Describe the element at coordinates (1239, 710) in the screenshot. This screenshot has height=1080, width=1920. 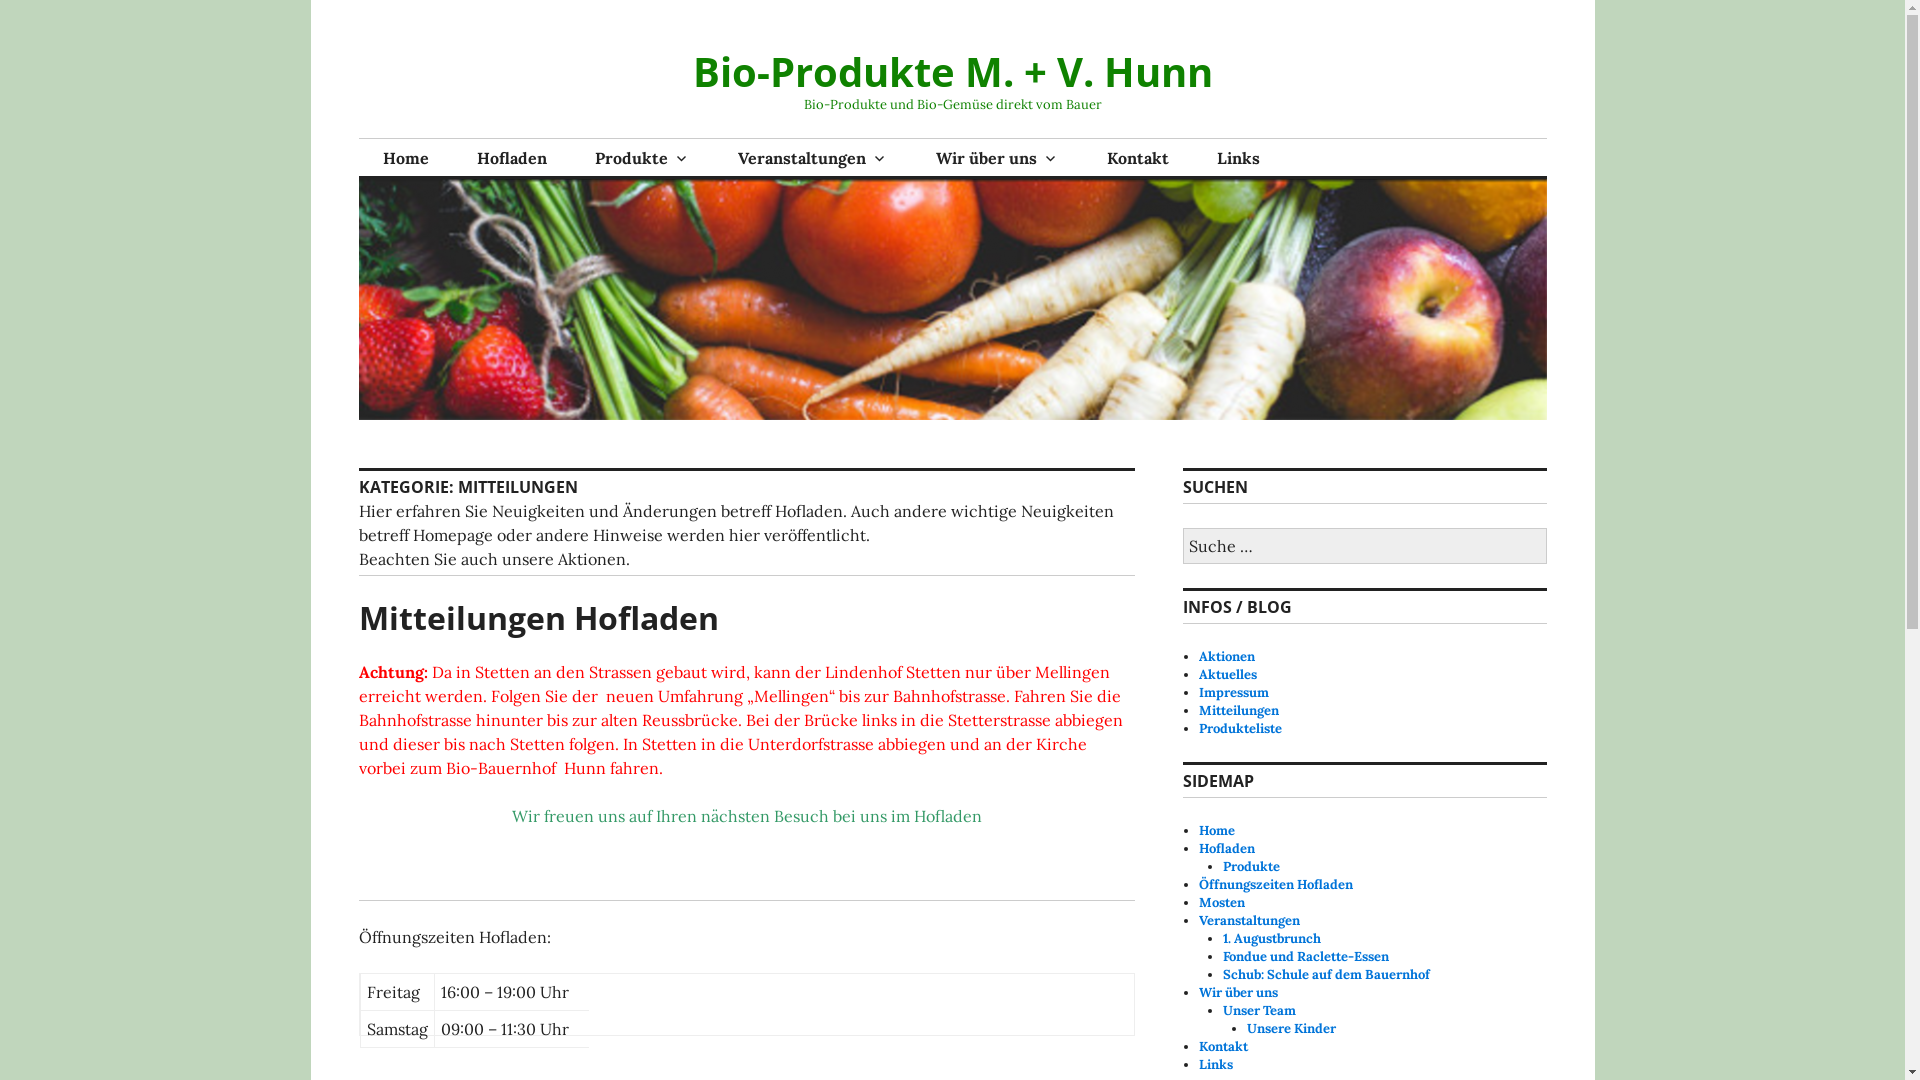
I see `Mitteilungen` at that location.